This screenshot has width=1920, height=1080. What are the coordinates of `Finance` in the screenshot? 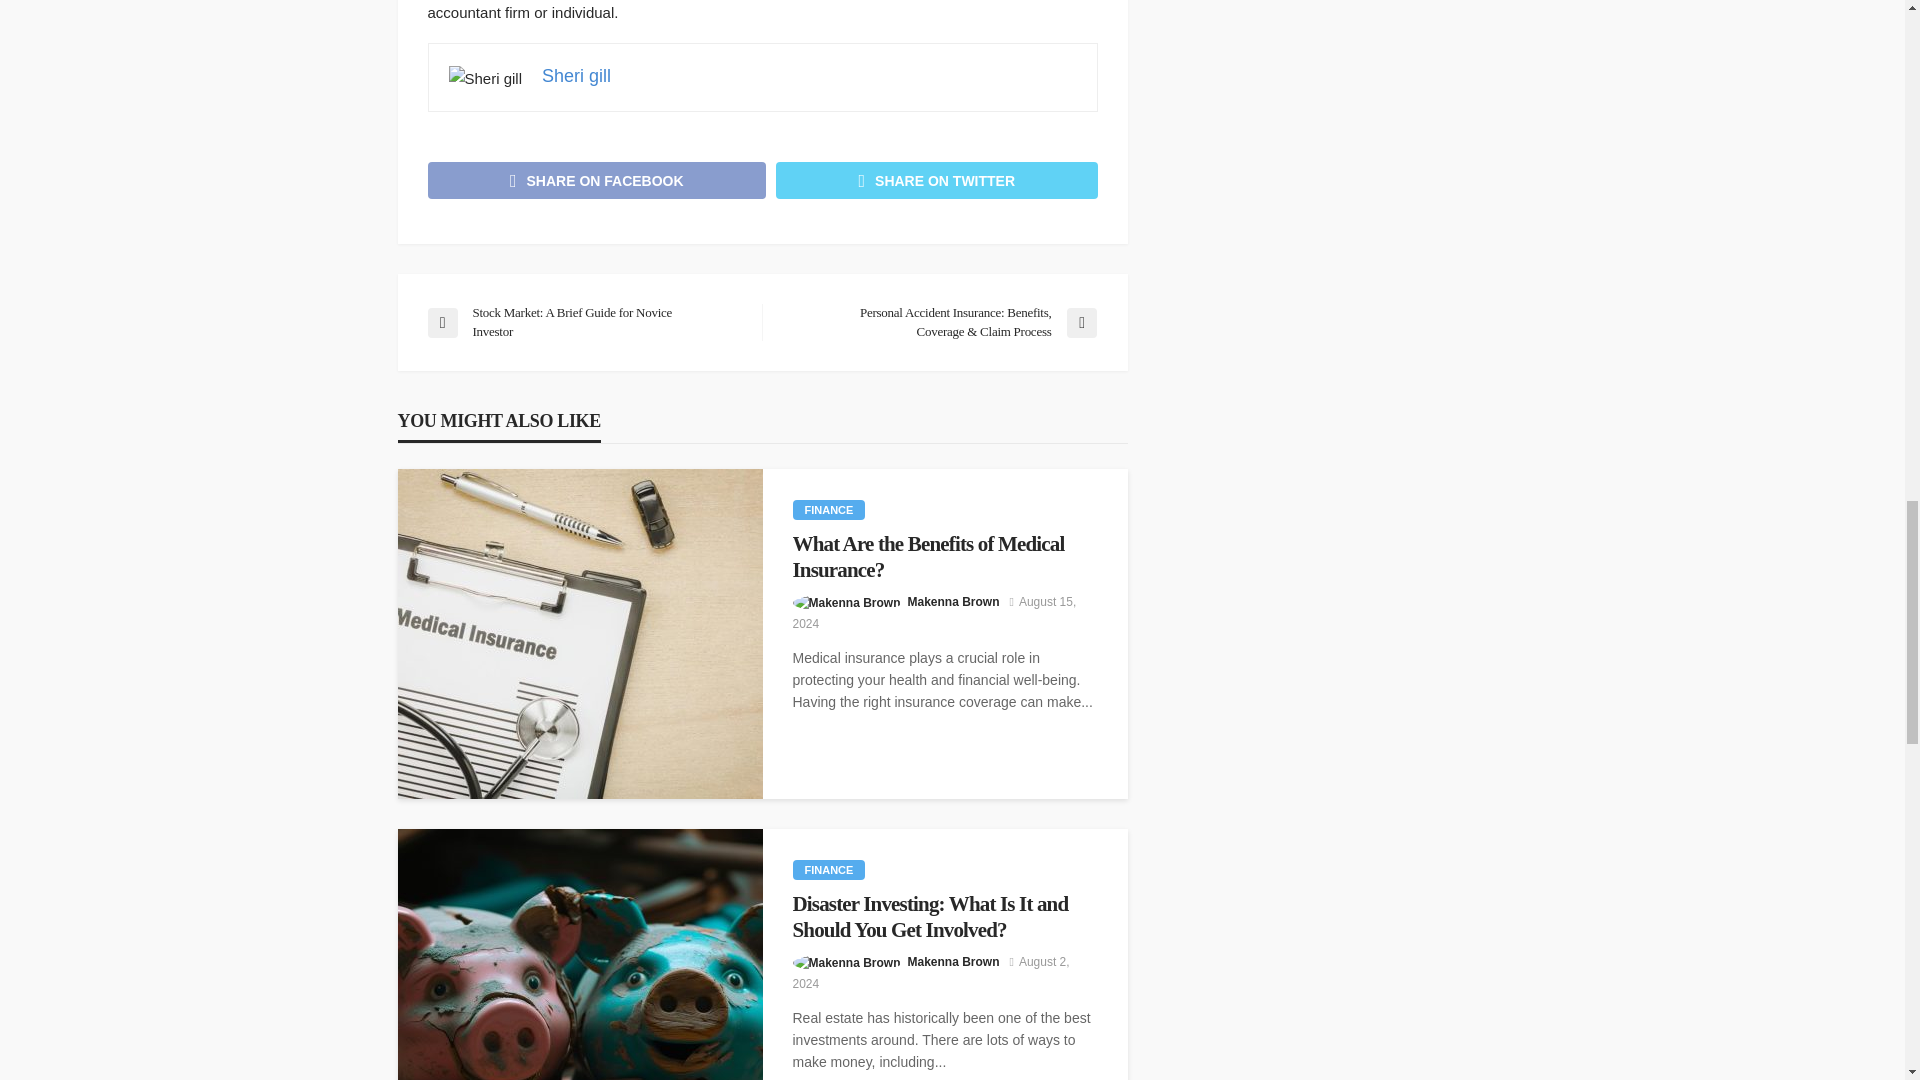 It's located at (828, 510).